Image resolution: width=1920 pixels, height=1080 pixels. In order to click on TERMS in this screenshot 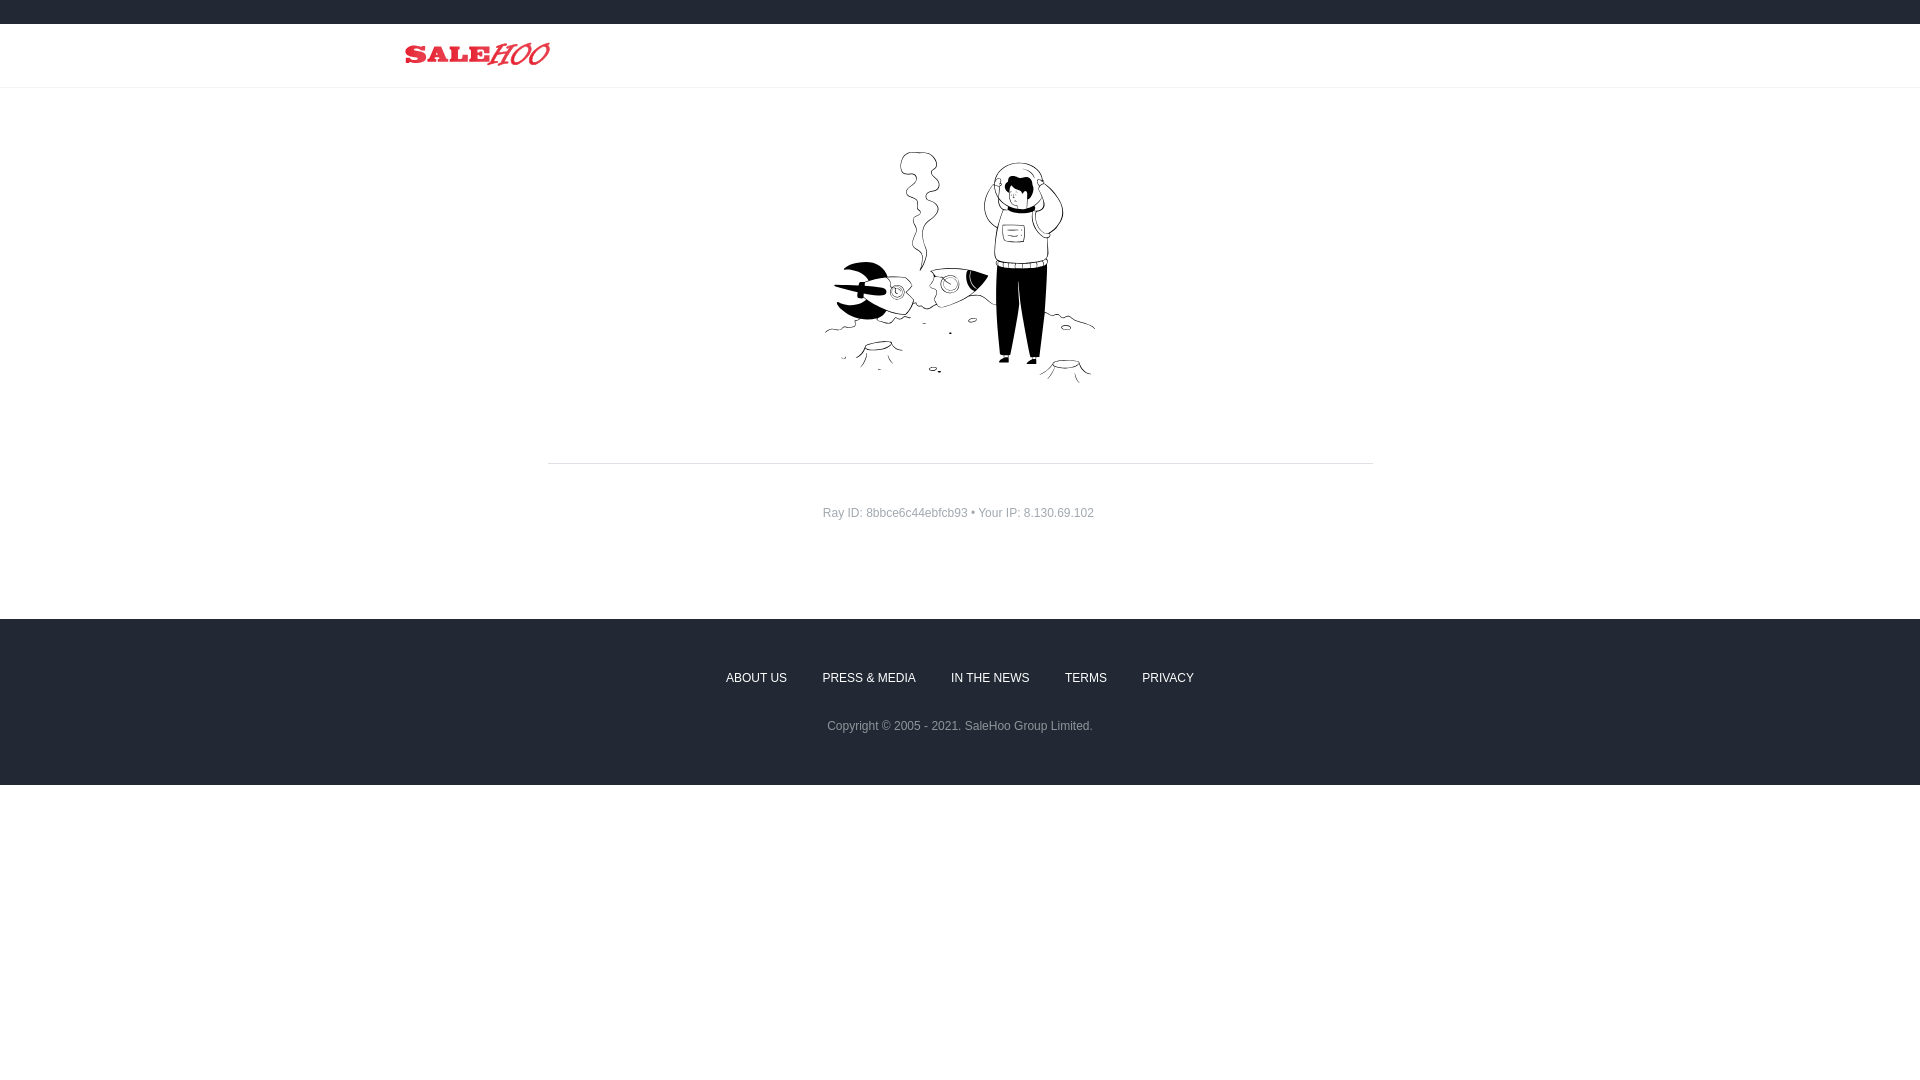, I will do `click(1086, 679)`.